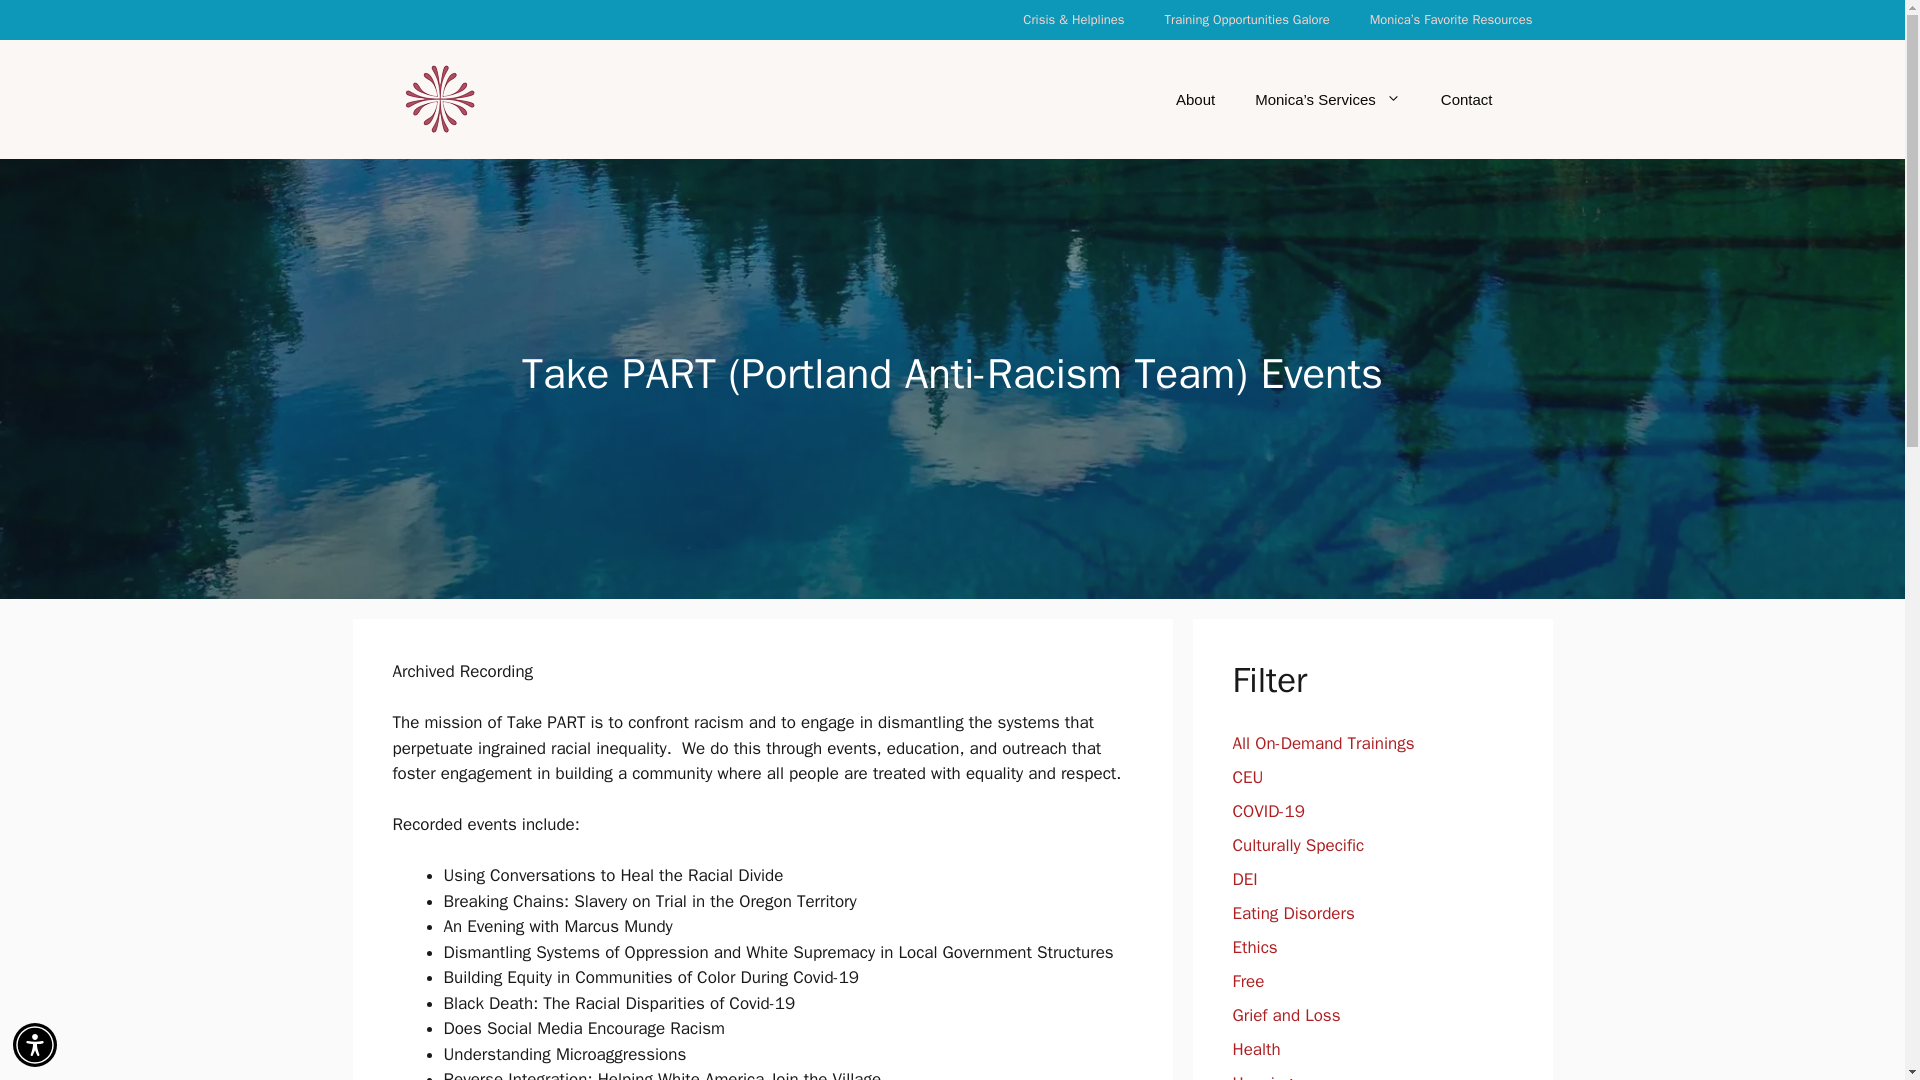 The width and height of the screenshot is (1920, 1080). Describe the element at coordinates (1322, 743) in the screenshot. I see `All On-Demand Trainings` at that location.